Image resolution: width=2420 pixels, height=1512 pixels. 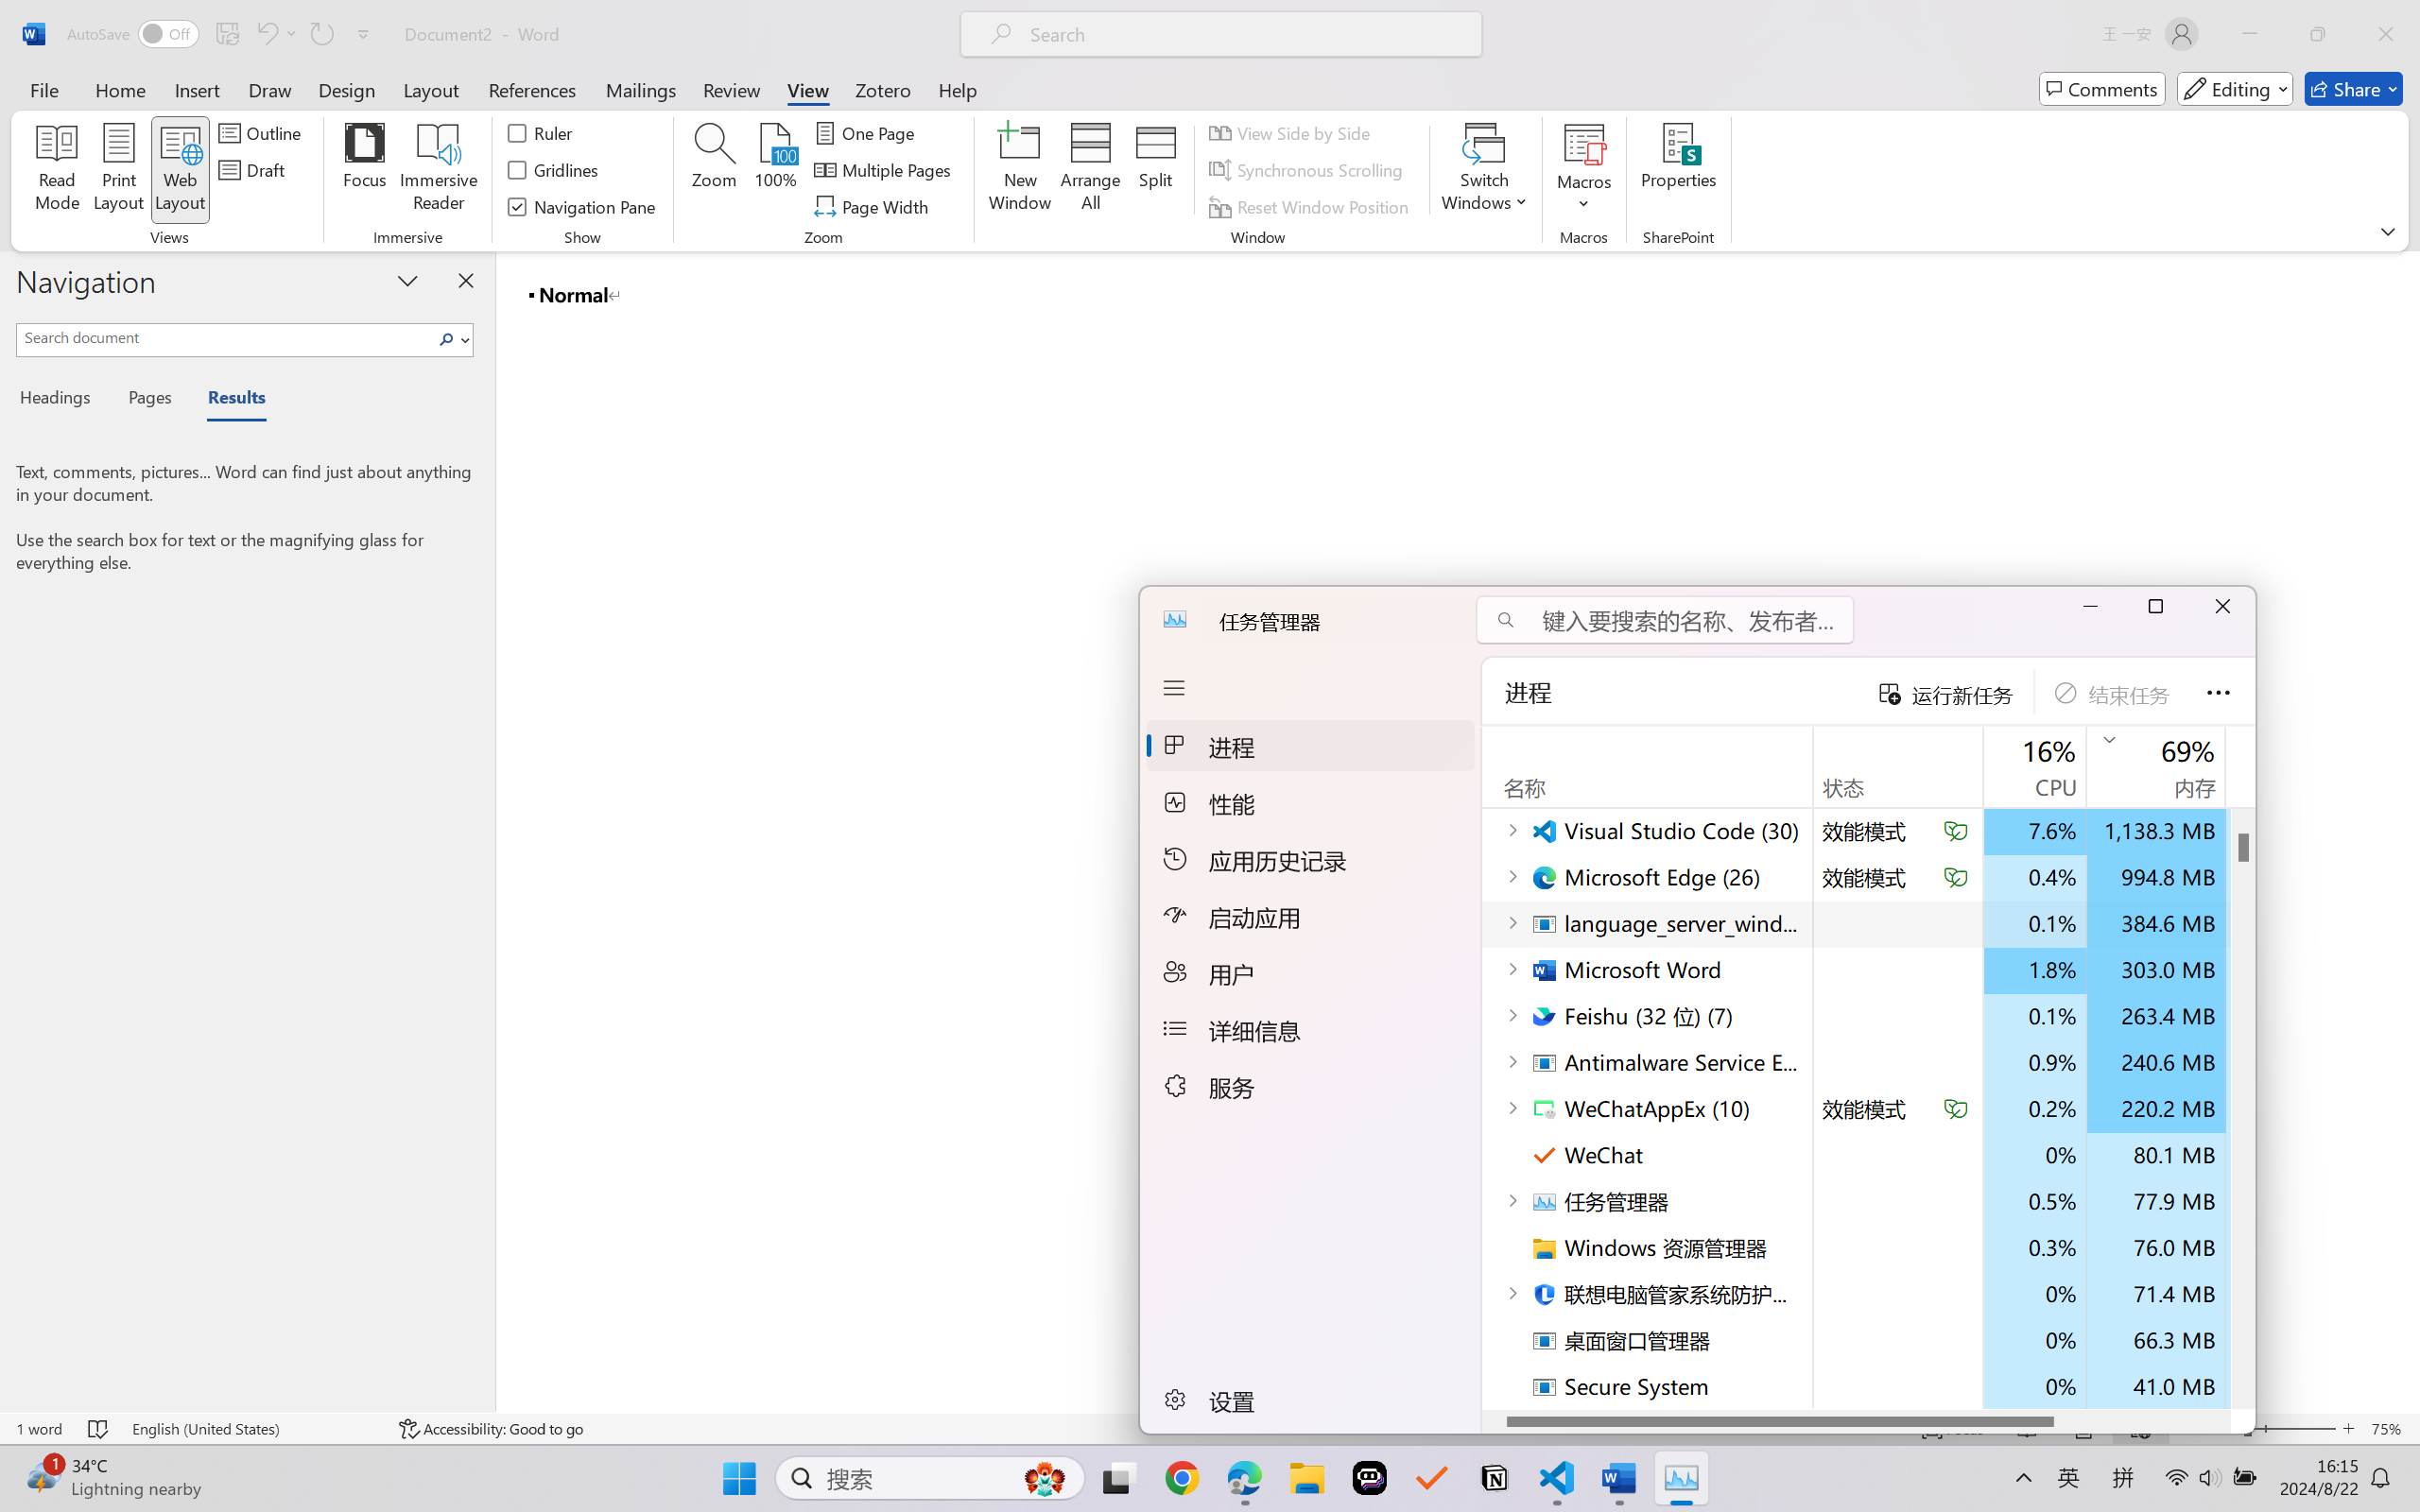 What do you see at coordinates (255, 170) in the screenshot?
I see `Draft` at bounding box center [255, 170].